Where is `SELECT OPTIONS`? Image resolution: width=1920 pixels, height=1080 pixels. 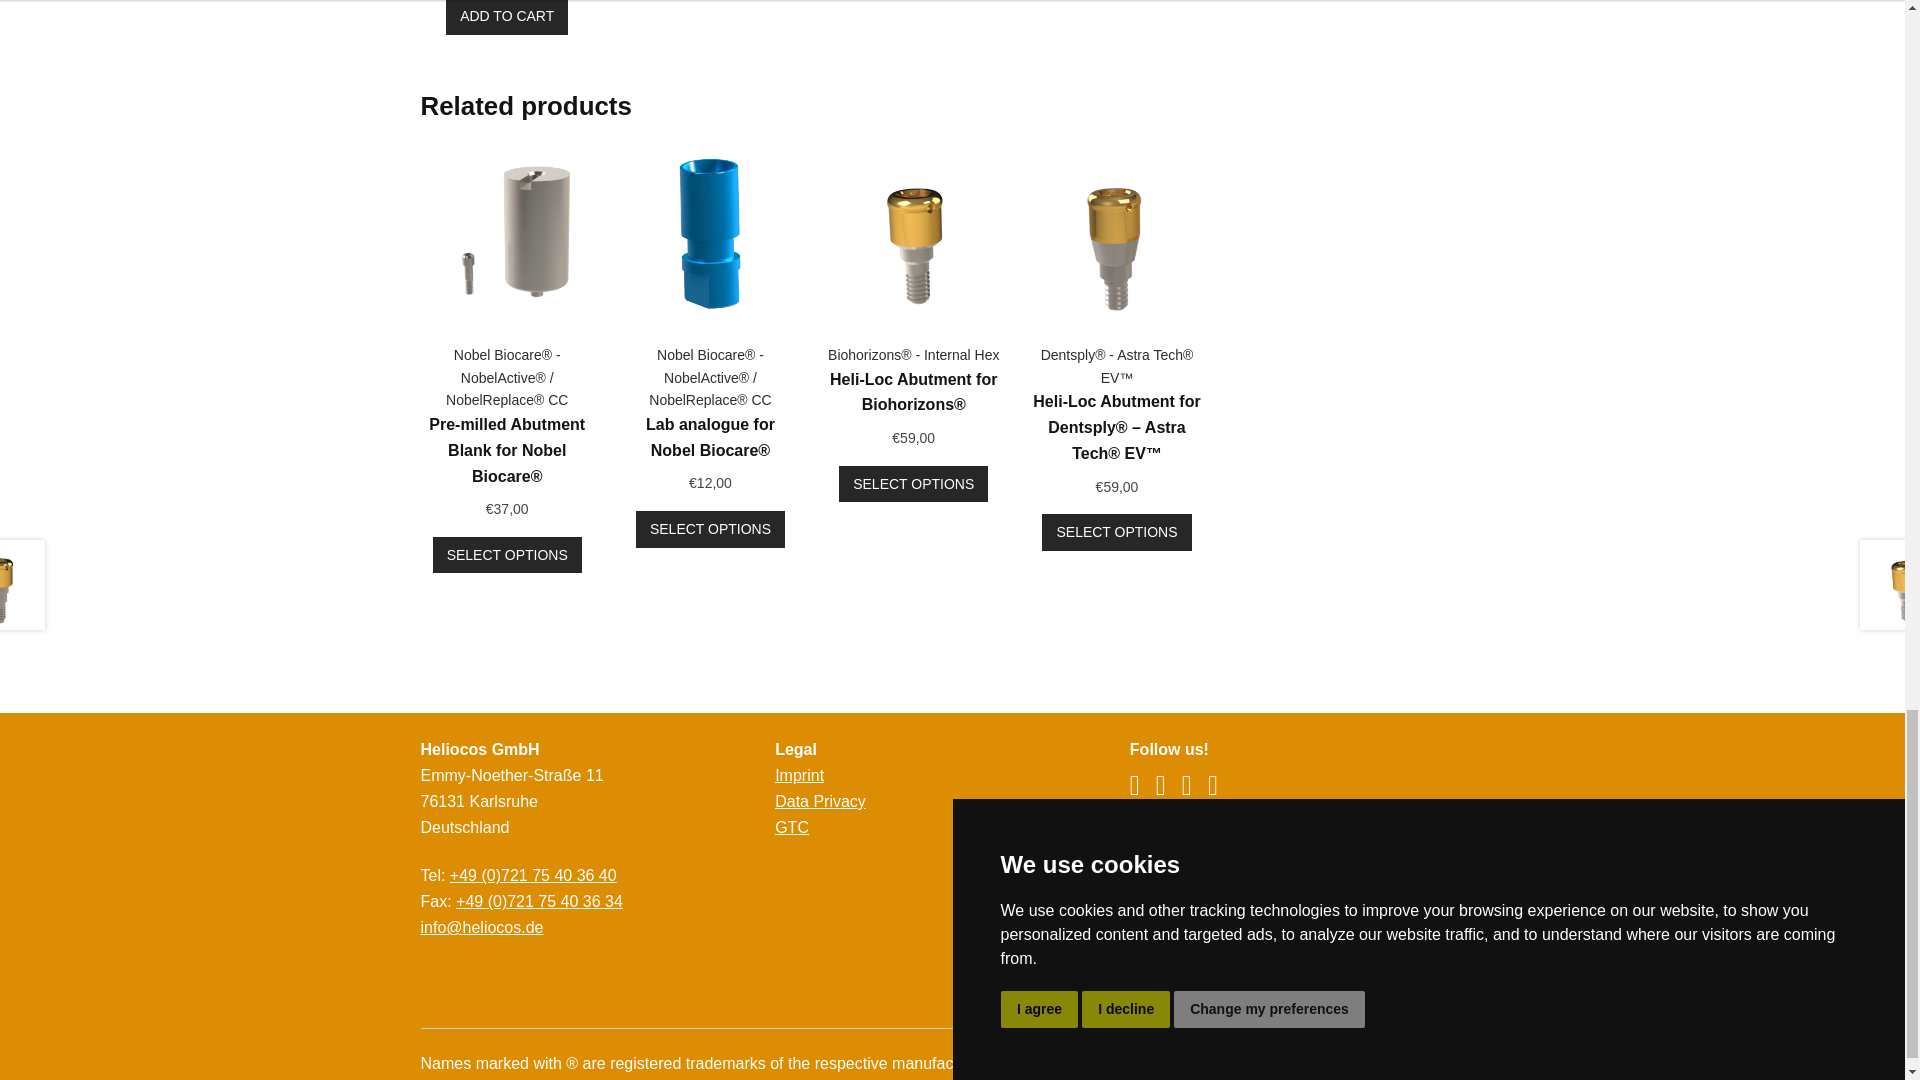 SELECT OPTIONS is located at coordinates (914, 484).